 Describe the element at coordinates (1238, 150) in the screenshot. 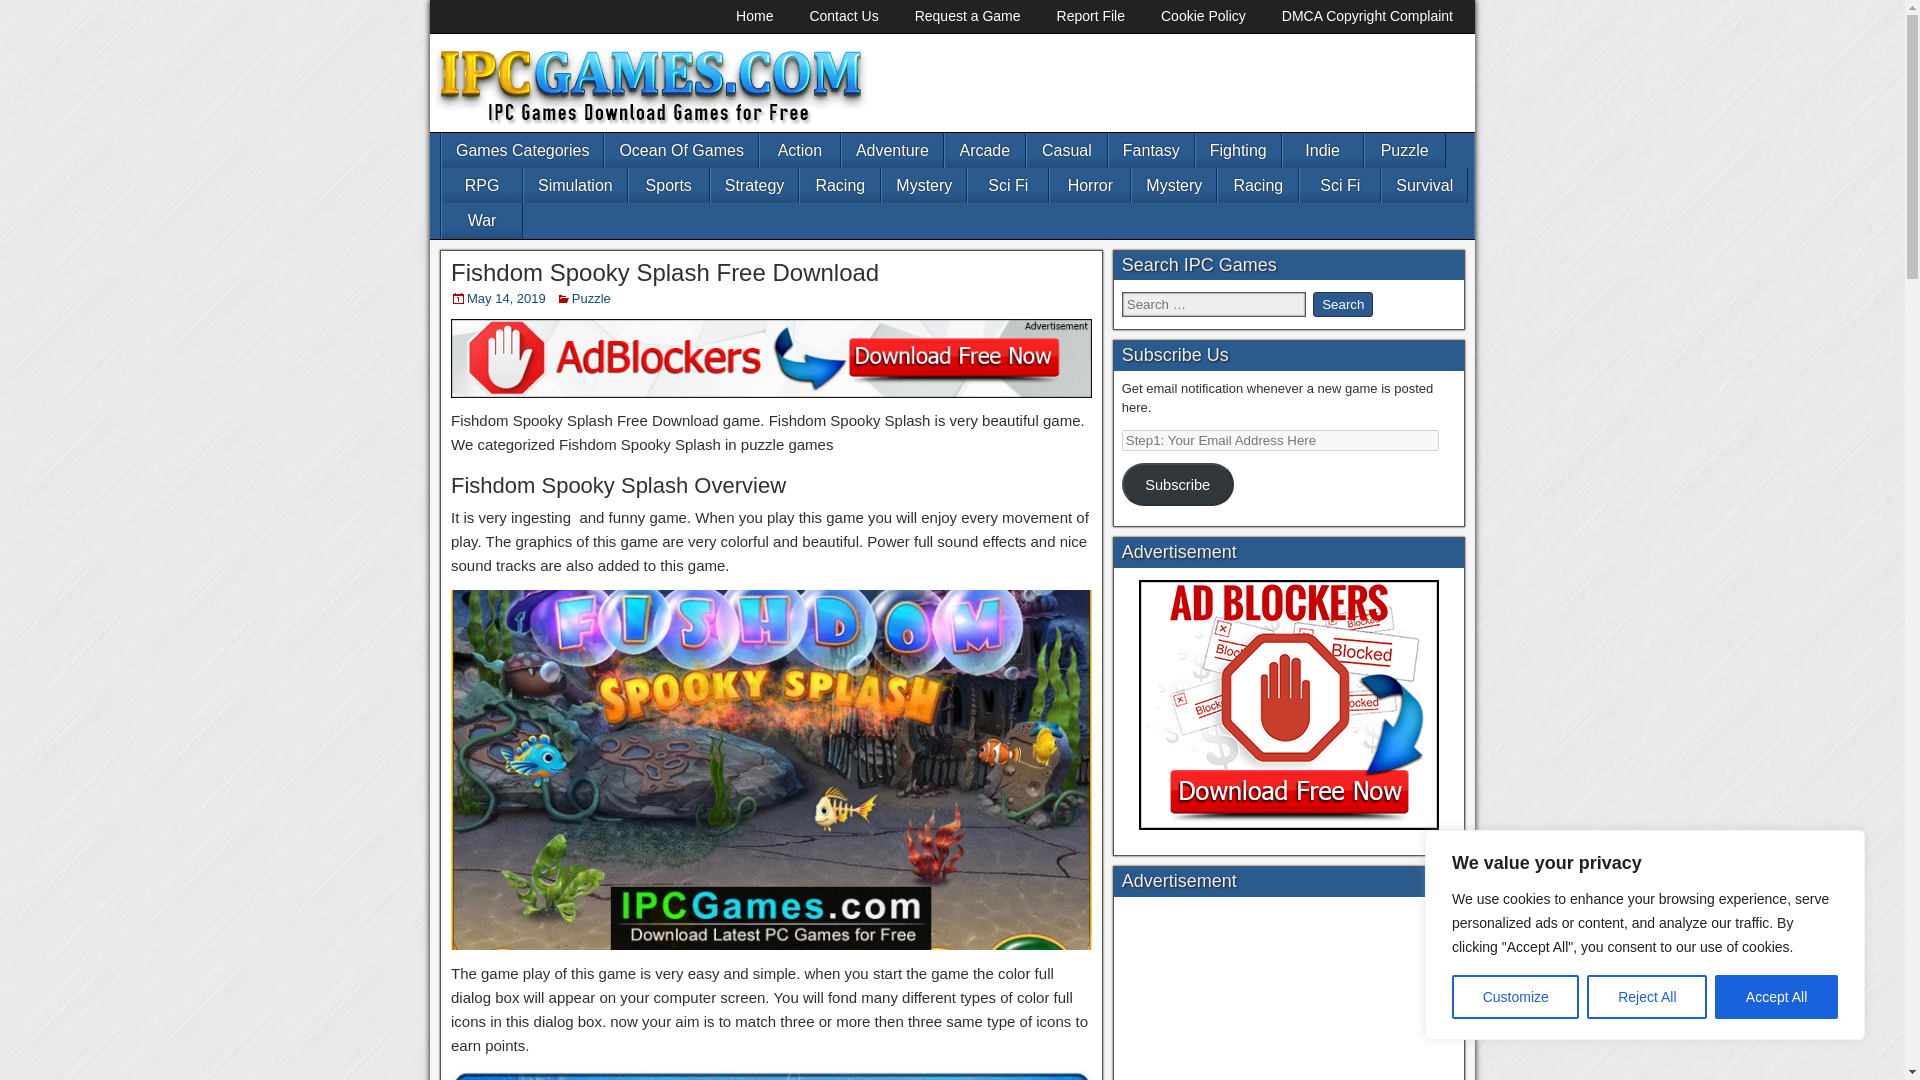

I see `Fighting` at that location.